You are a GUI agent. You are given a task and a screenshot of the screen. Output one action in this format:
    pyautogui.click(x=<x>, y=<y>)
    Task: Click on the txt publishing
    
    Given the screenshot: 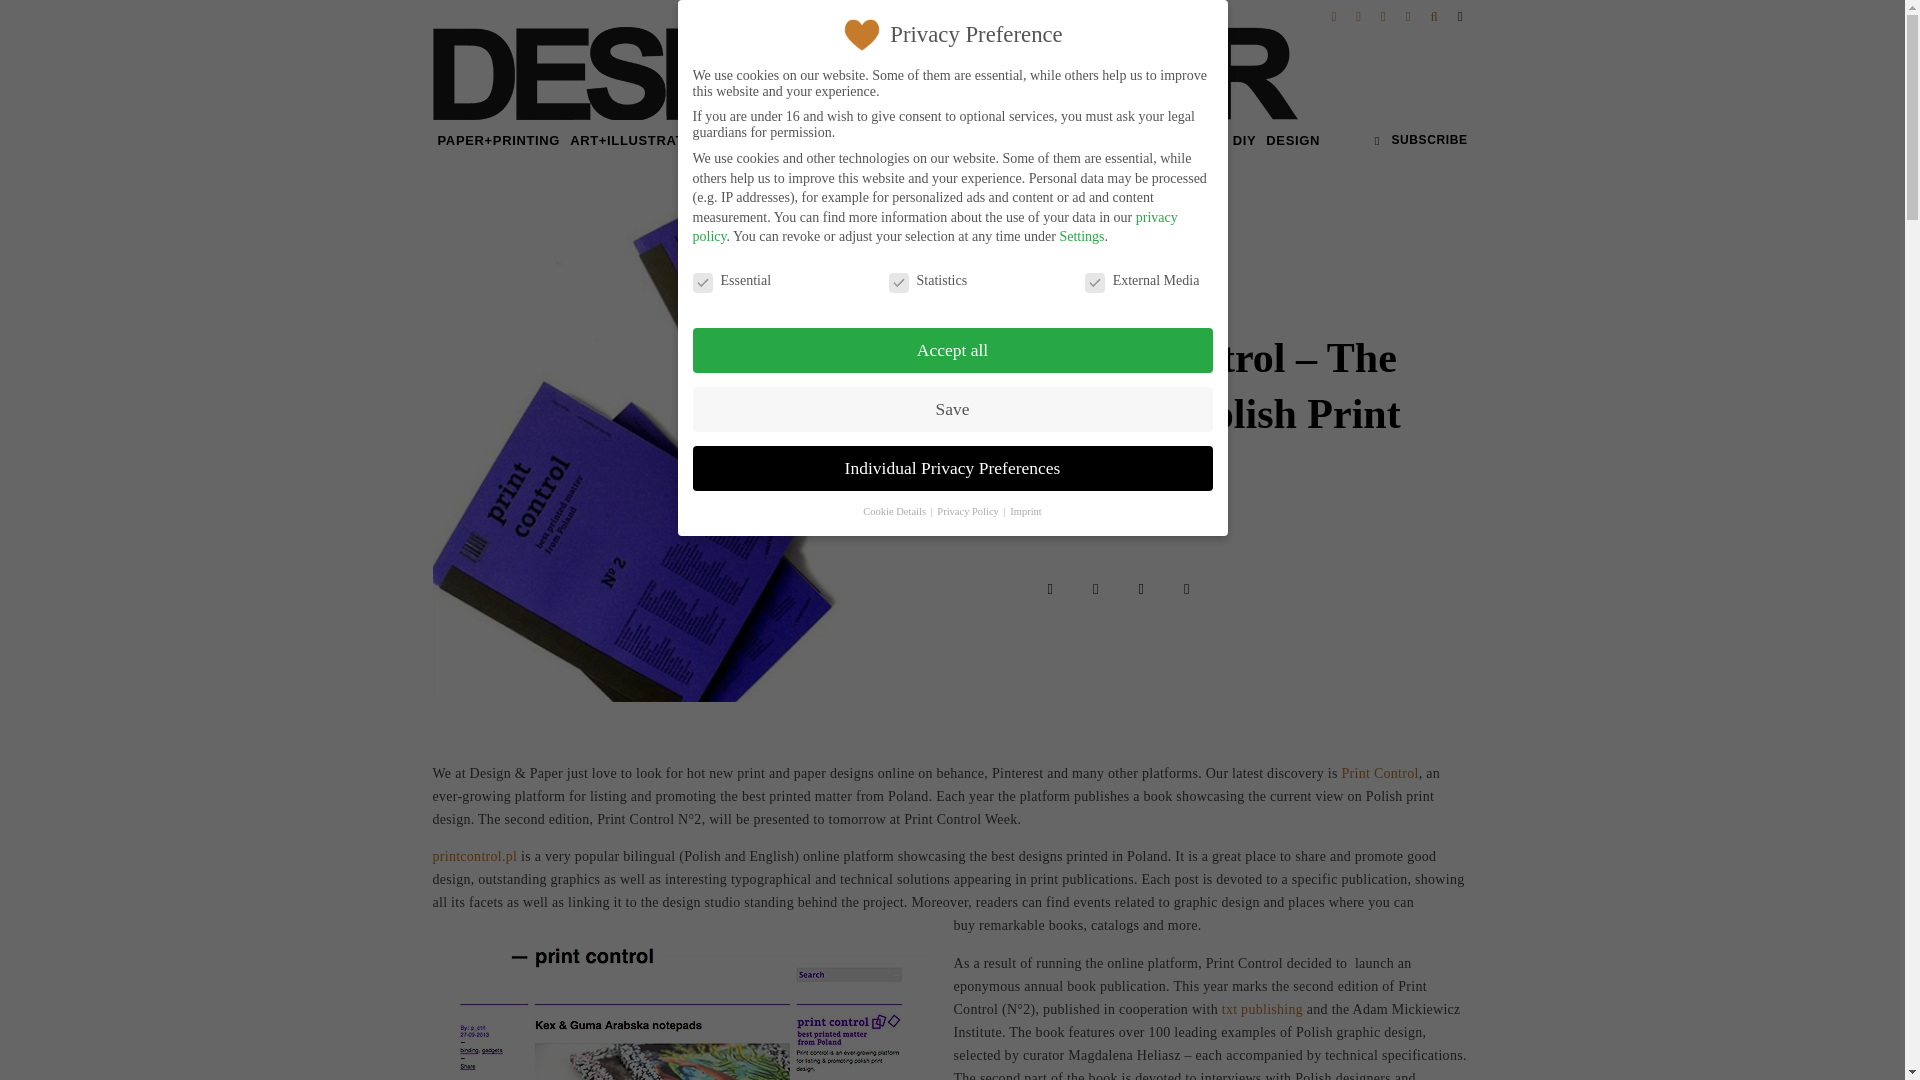 What is the action you would take?
    pyautogui.click(x=1264, y=1010)
    